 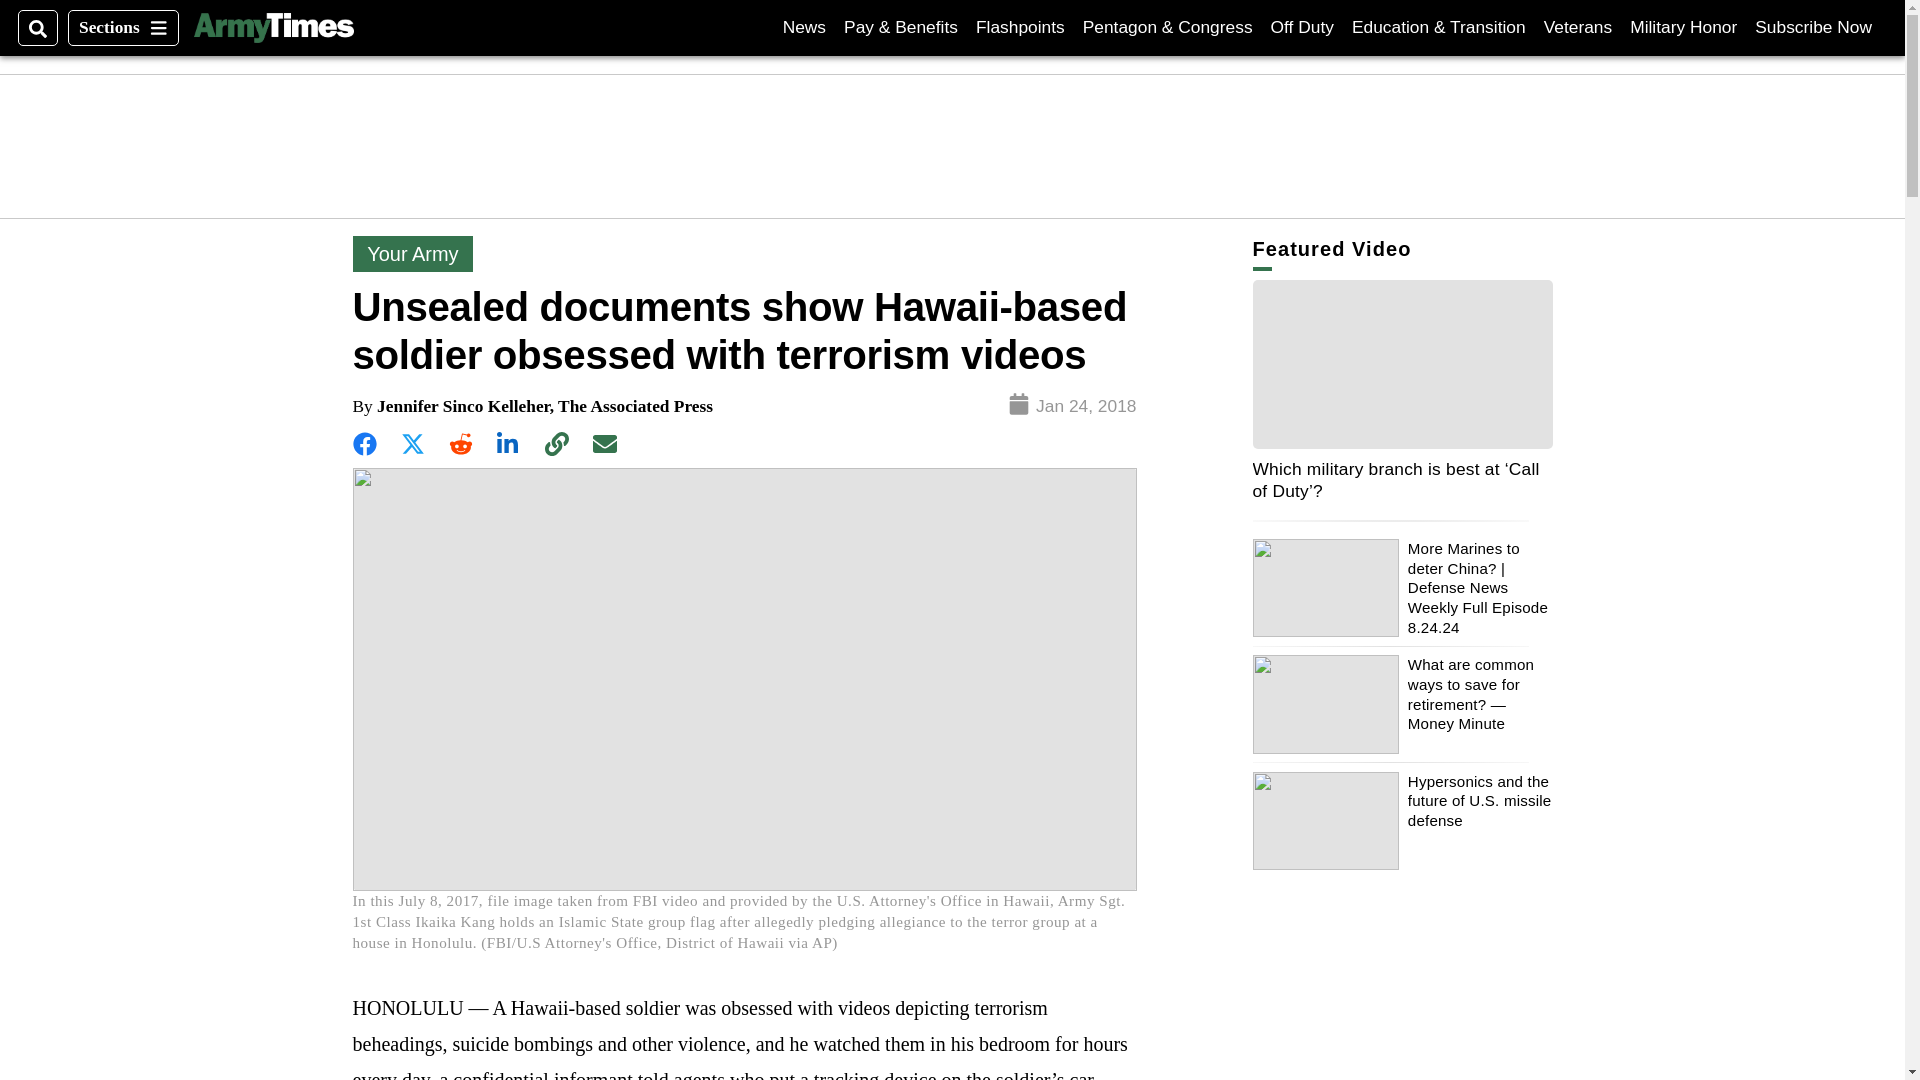 What do you see at coordinates (1813, 27) in the screenshot?
I see `Army Times Logo` at bounding box center [1813, 27].